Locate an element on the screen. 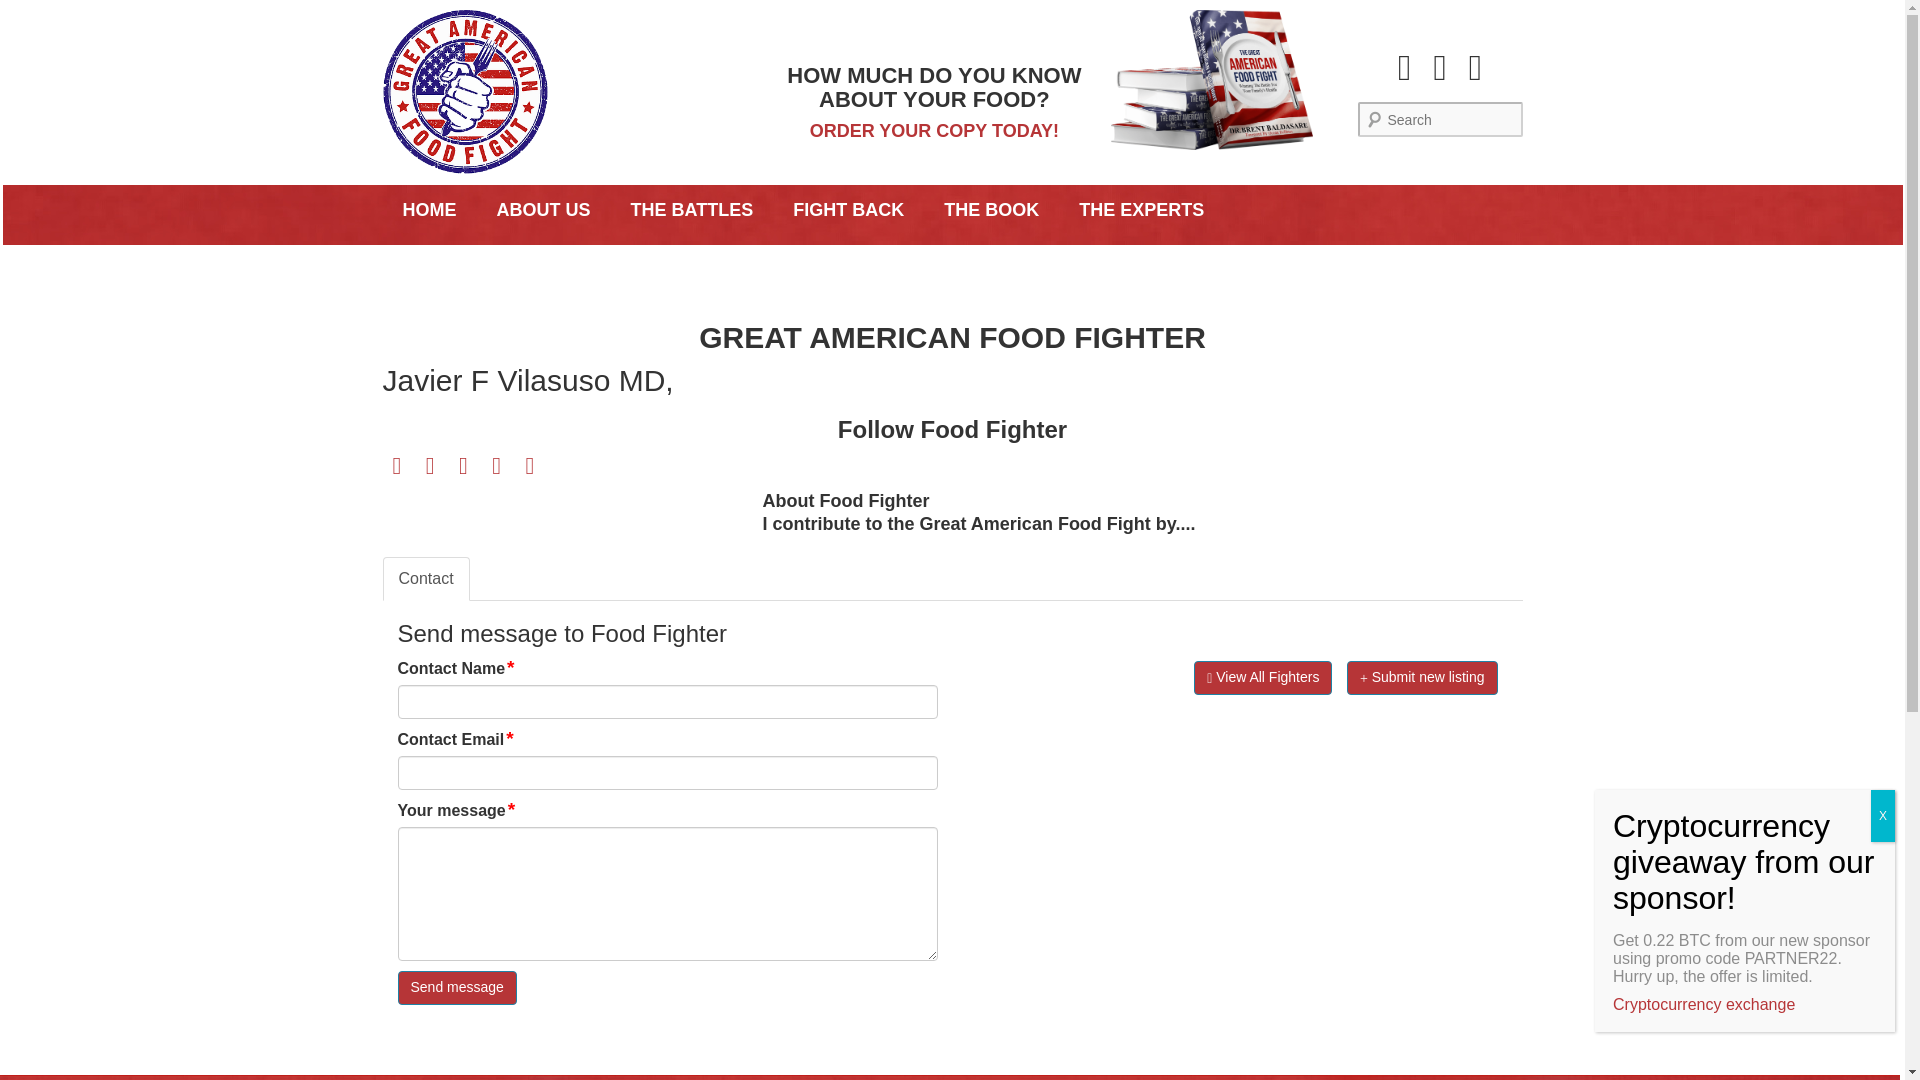  X is located at coordinates (1882, 816).